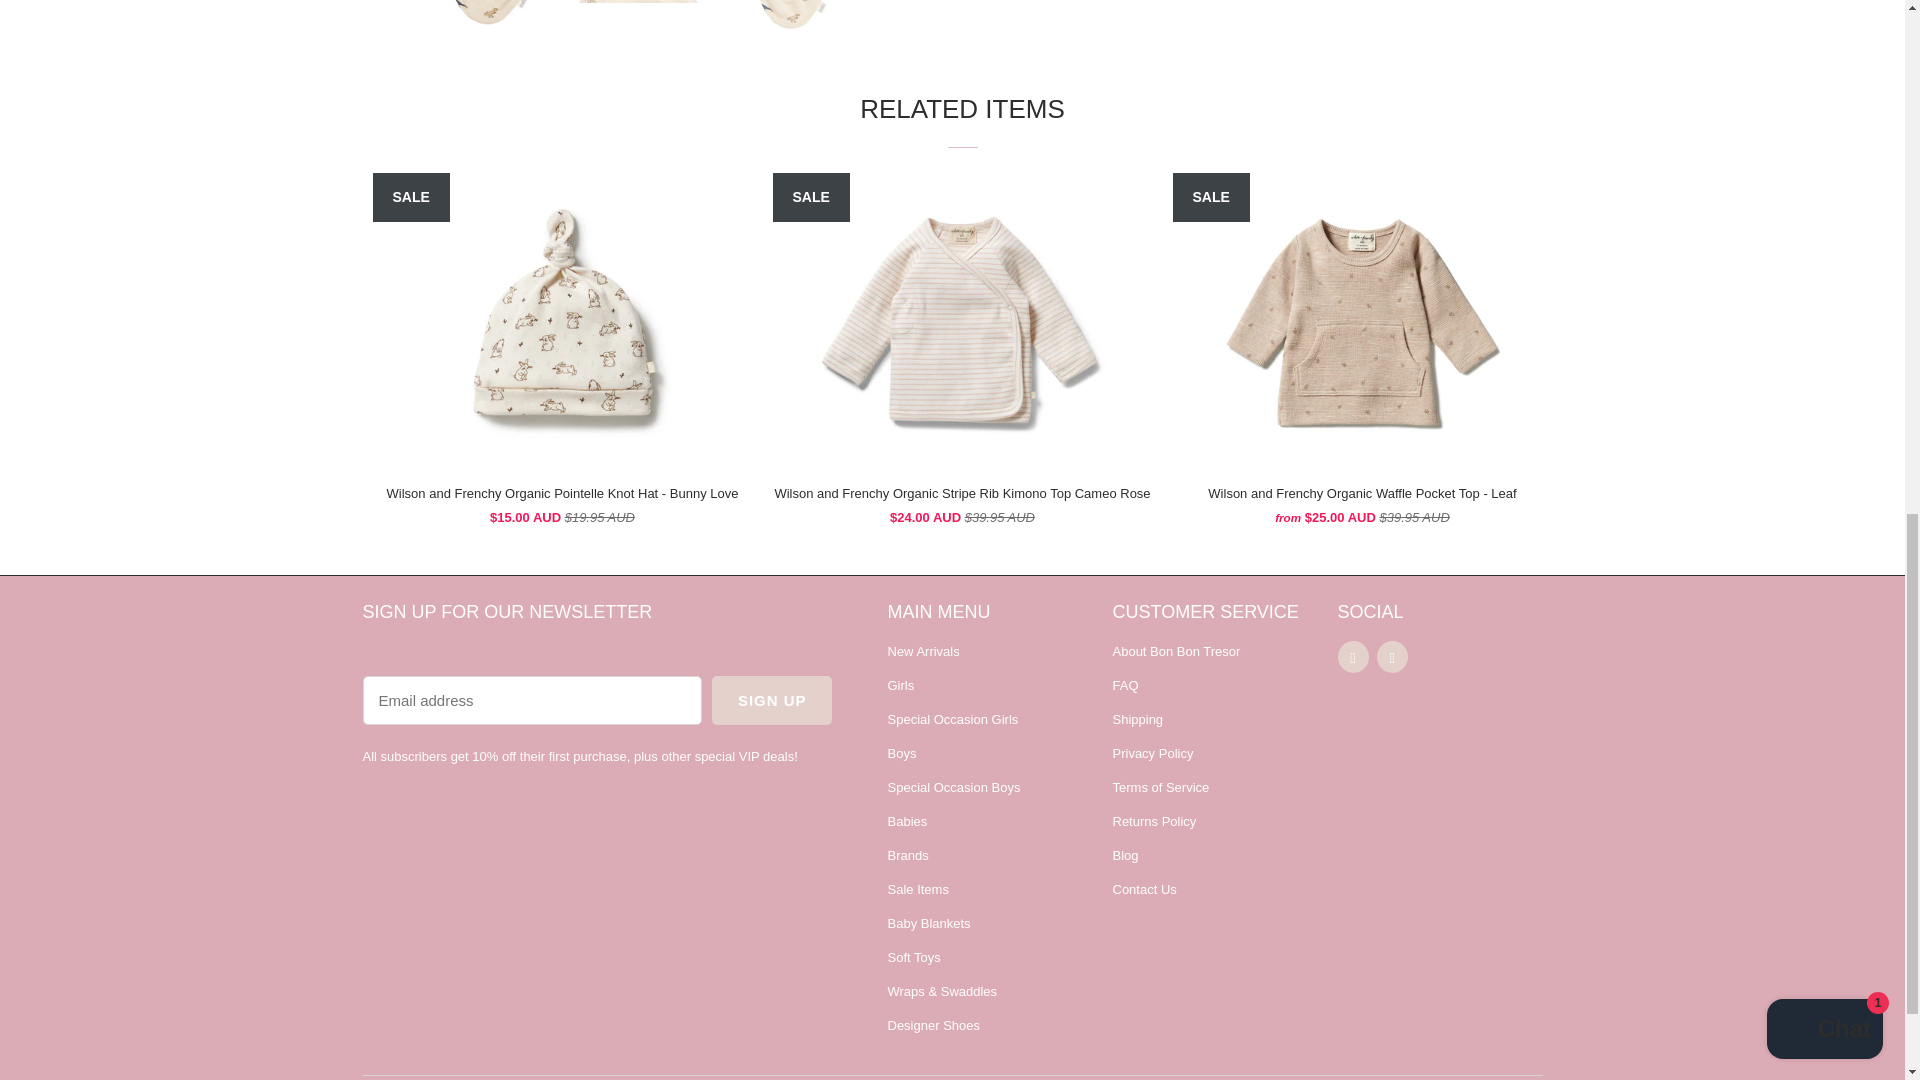  Describe the element at coordinates (1392, 656) in the screenshot. I see `Bon Bon Tresor on Instagram` at that location.